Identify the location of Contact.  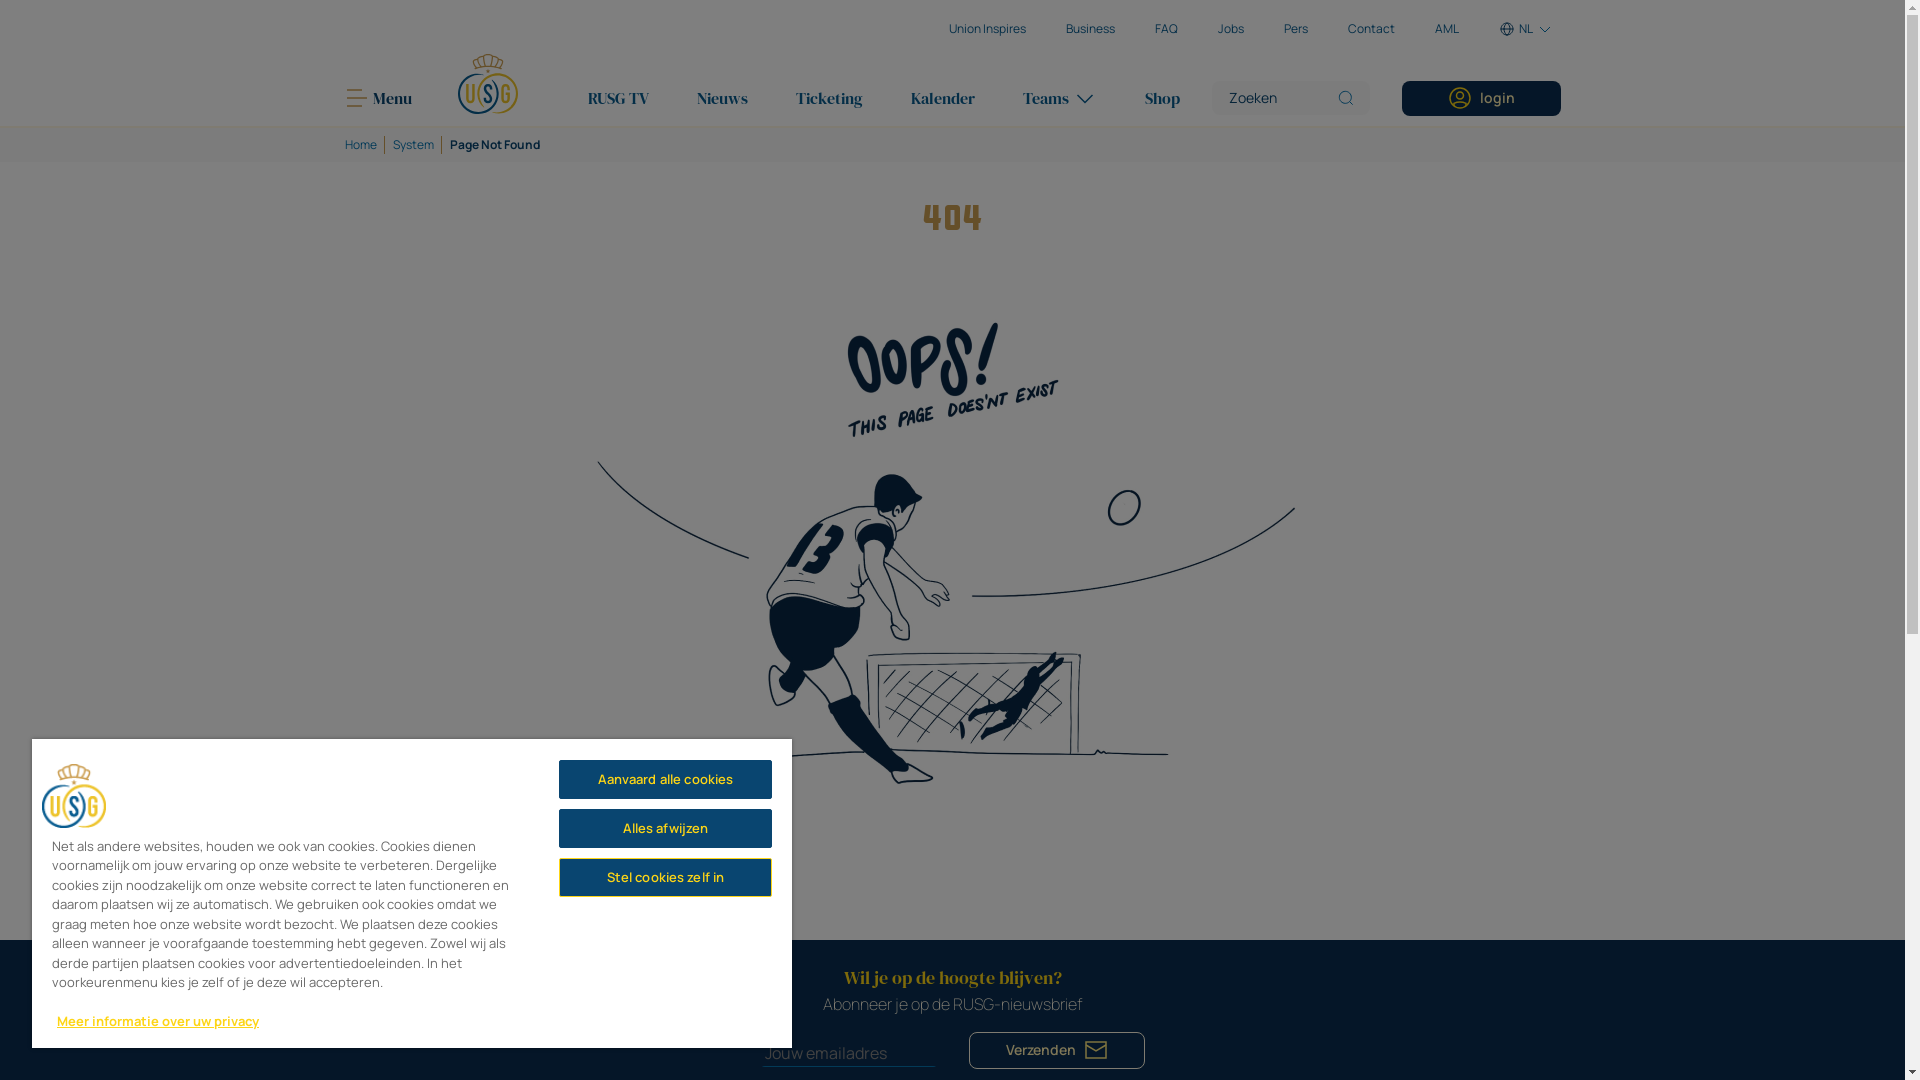
(1372, 29).